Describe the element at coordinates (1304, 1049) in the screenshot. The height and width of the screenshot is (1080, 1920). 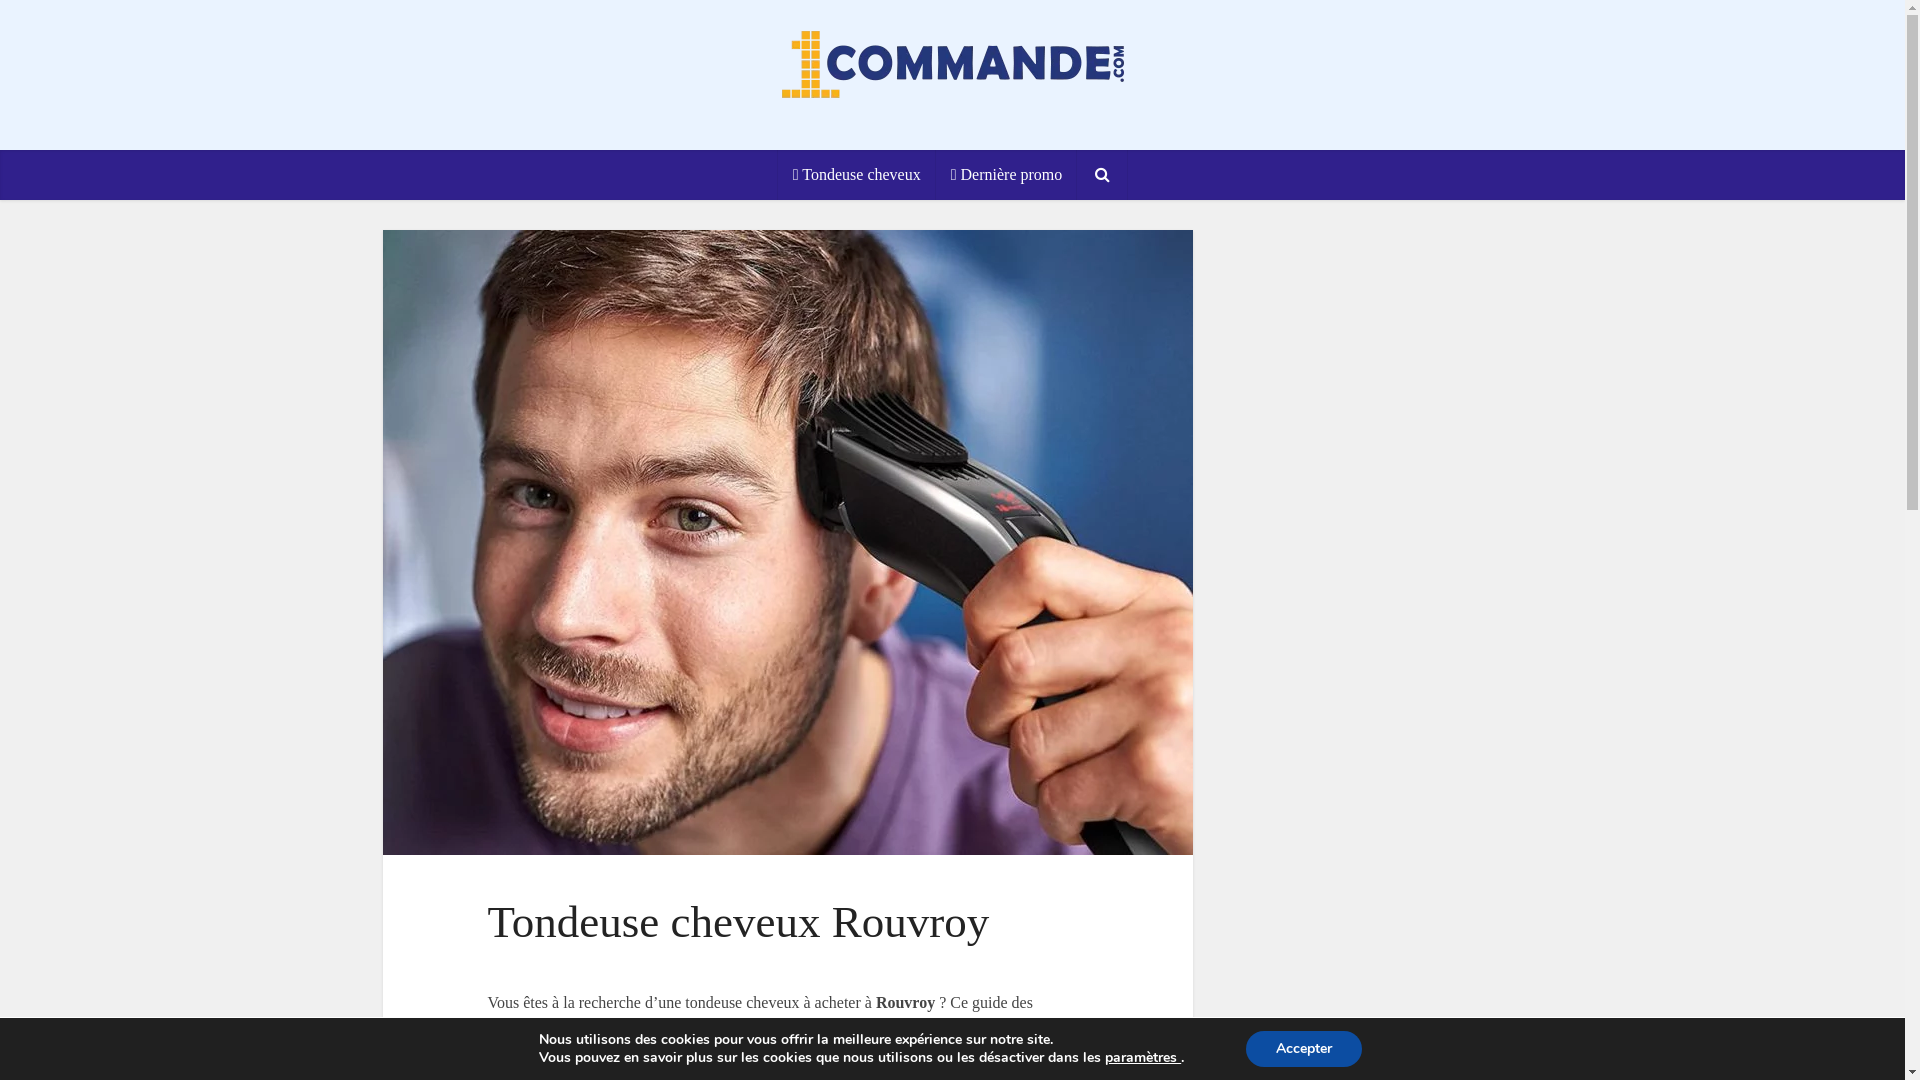
I see `Accepter` at that location.